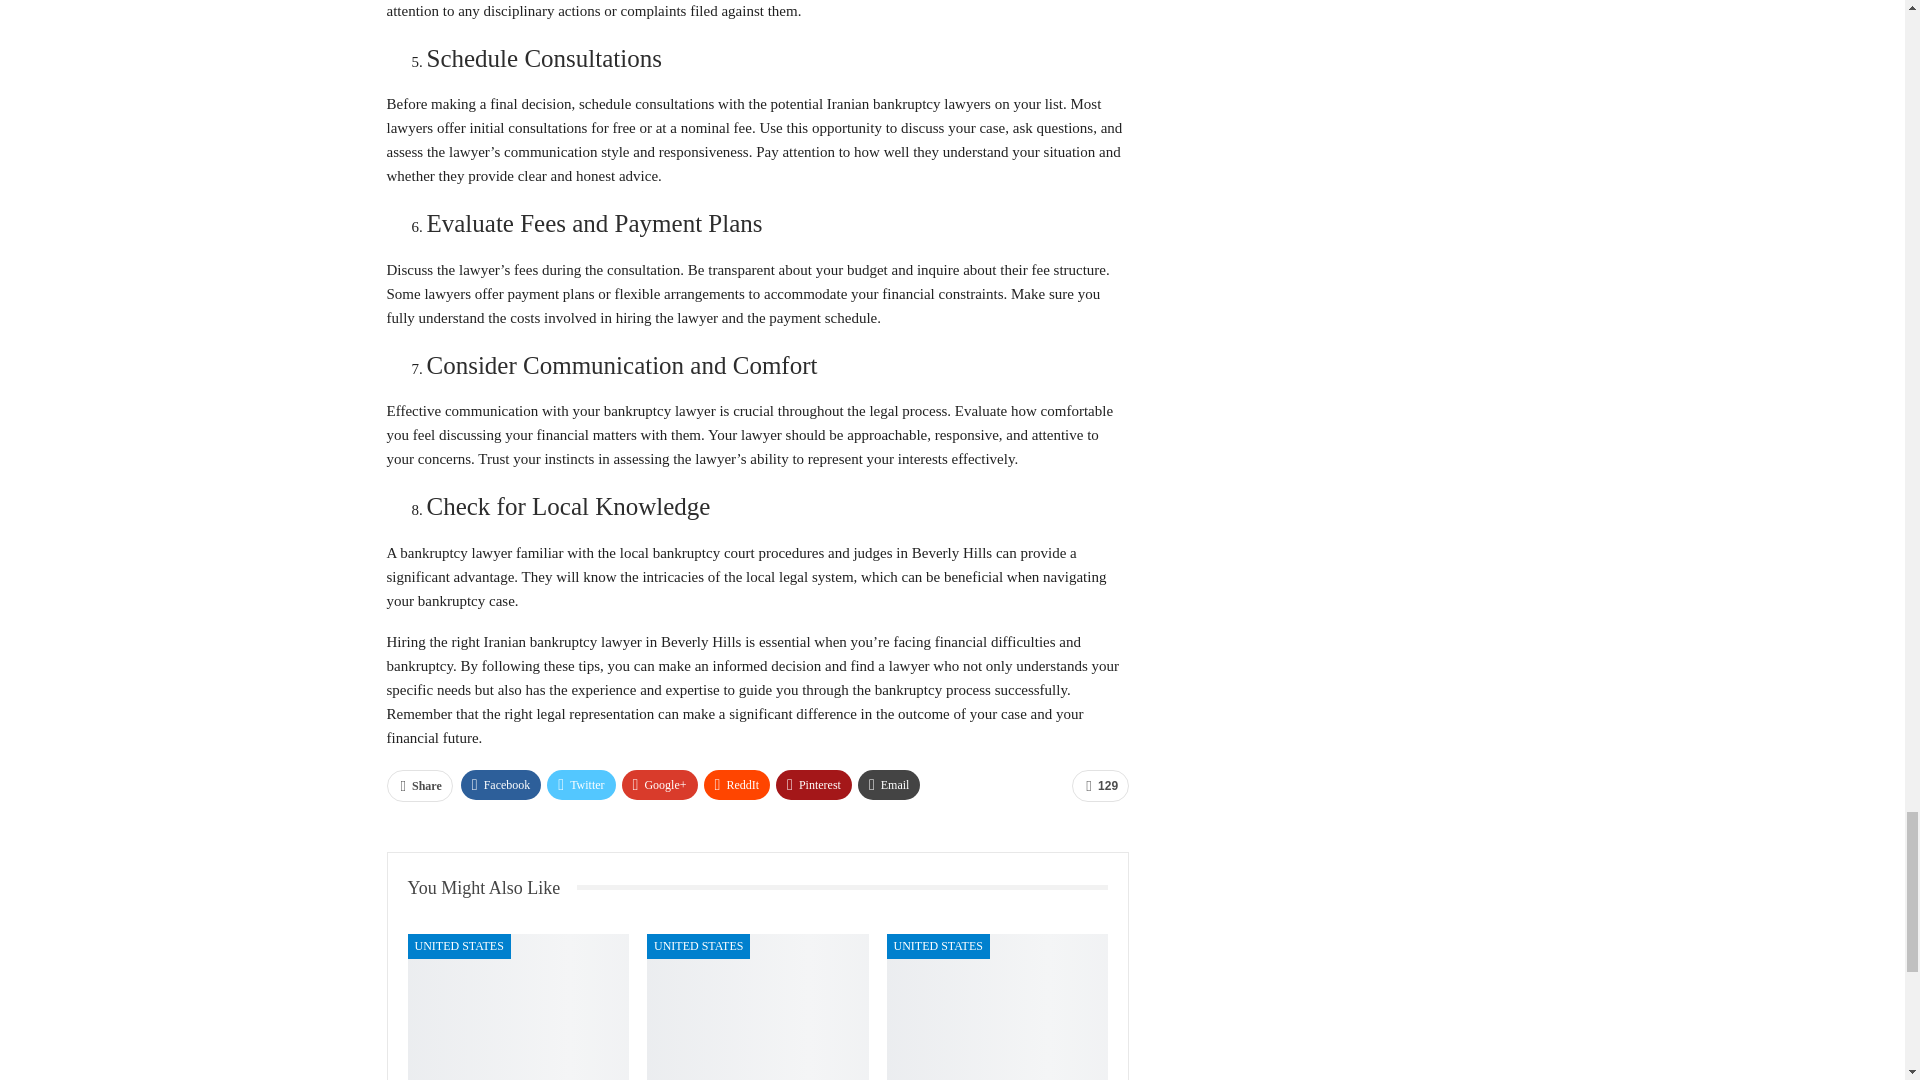 Image resolution: width=1920 pixels, height=1080 pixels. Describe the element at coordinates (500, 785) in the screenshot. I see `Facebook` at that location.